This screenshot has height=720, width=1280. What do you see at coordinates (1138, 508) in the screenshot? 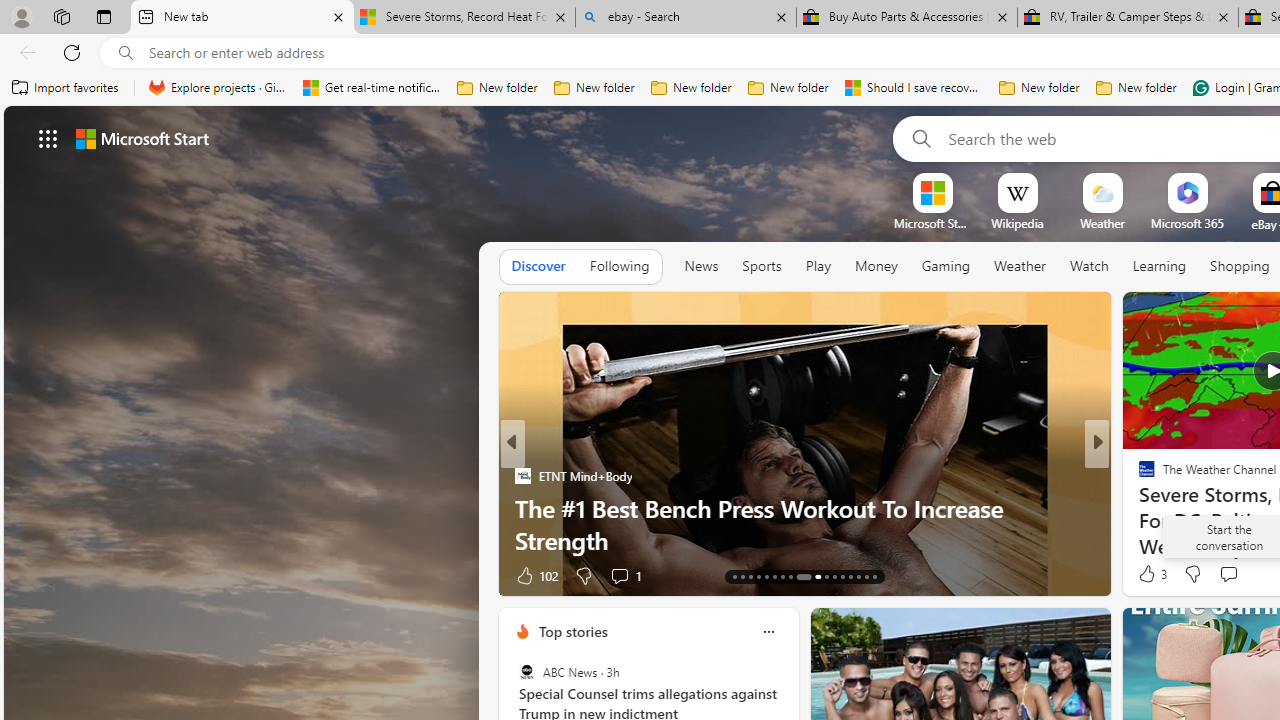
I see `TheStreet` at bounding box center [1138, 508].